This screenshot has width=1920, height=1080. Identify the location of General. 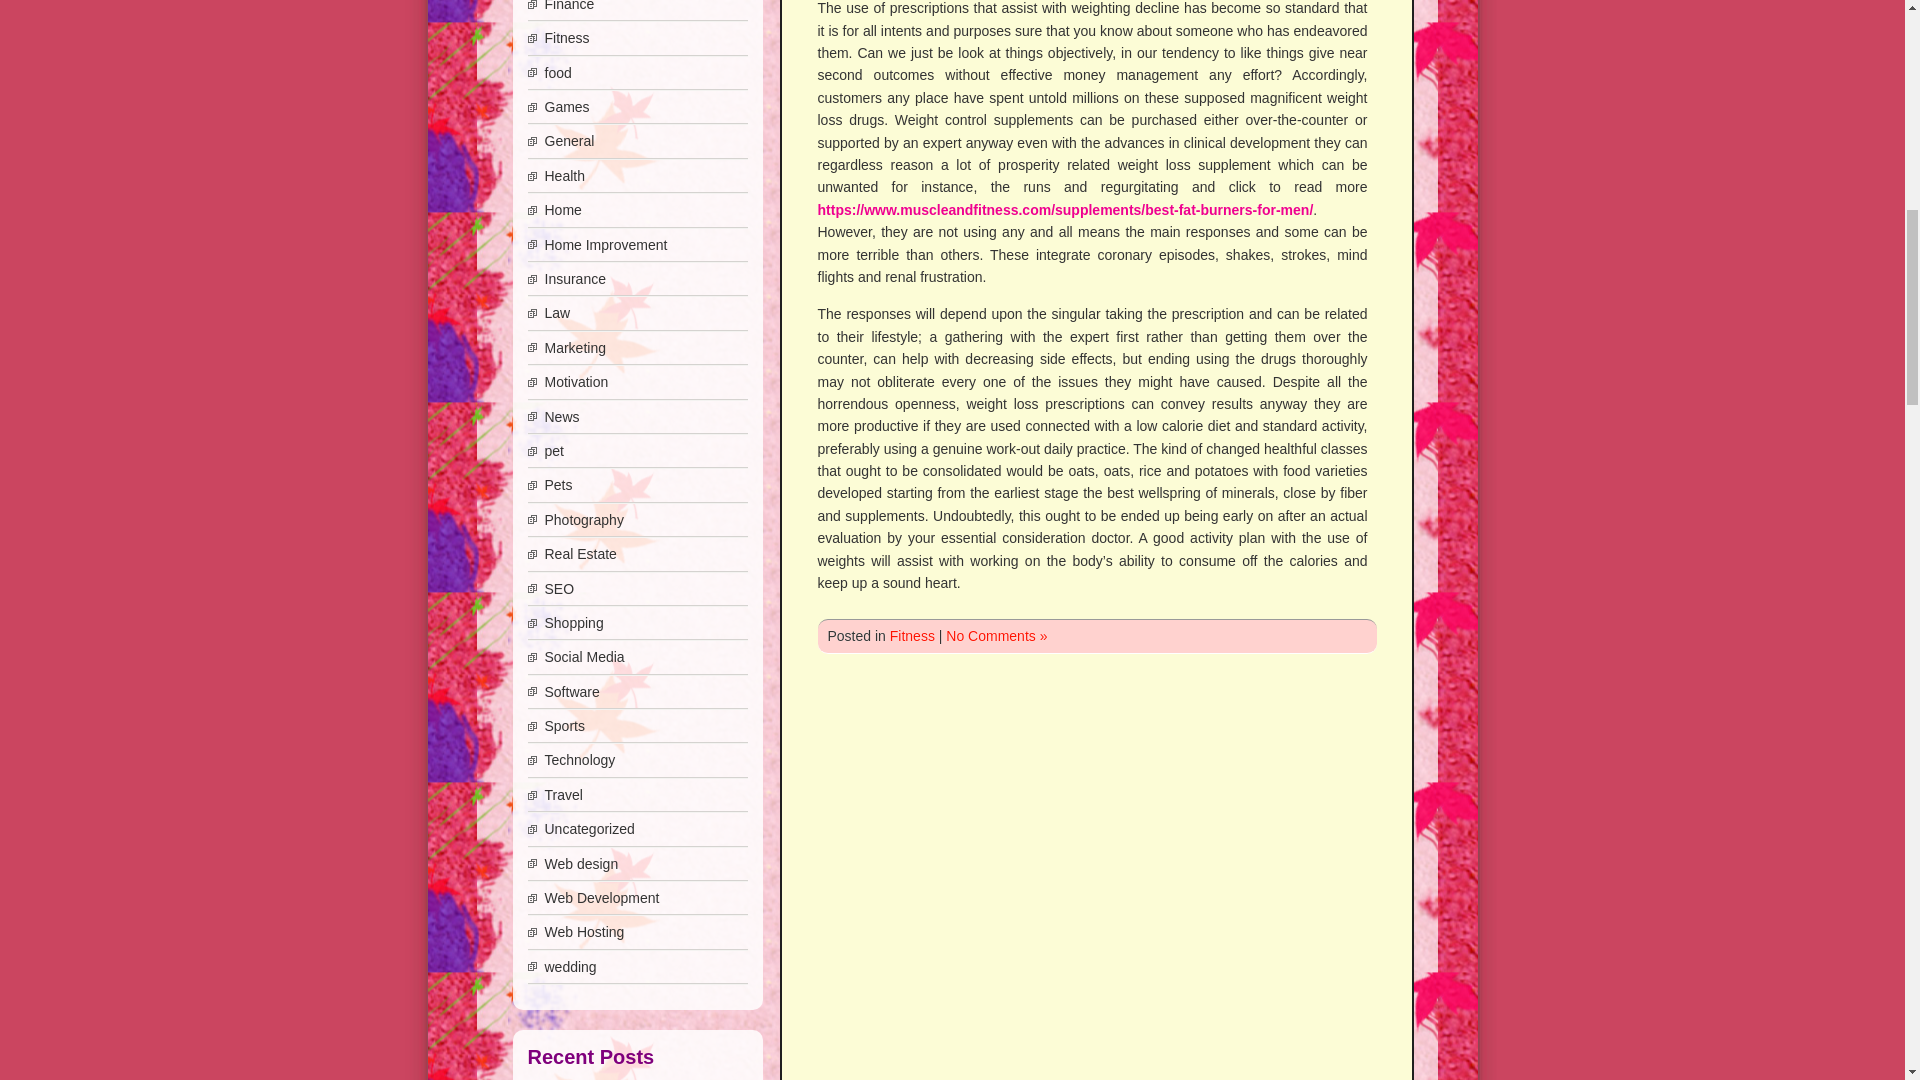
(568, 140).